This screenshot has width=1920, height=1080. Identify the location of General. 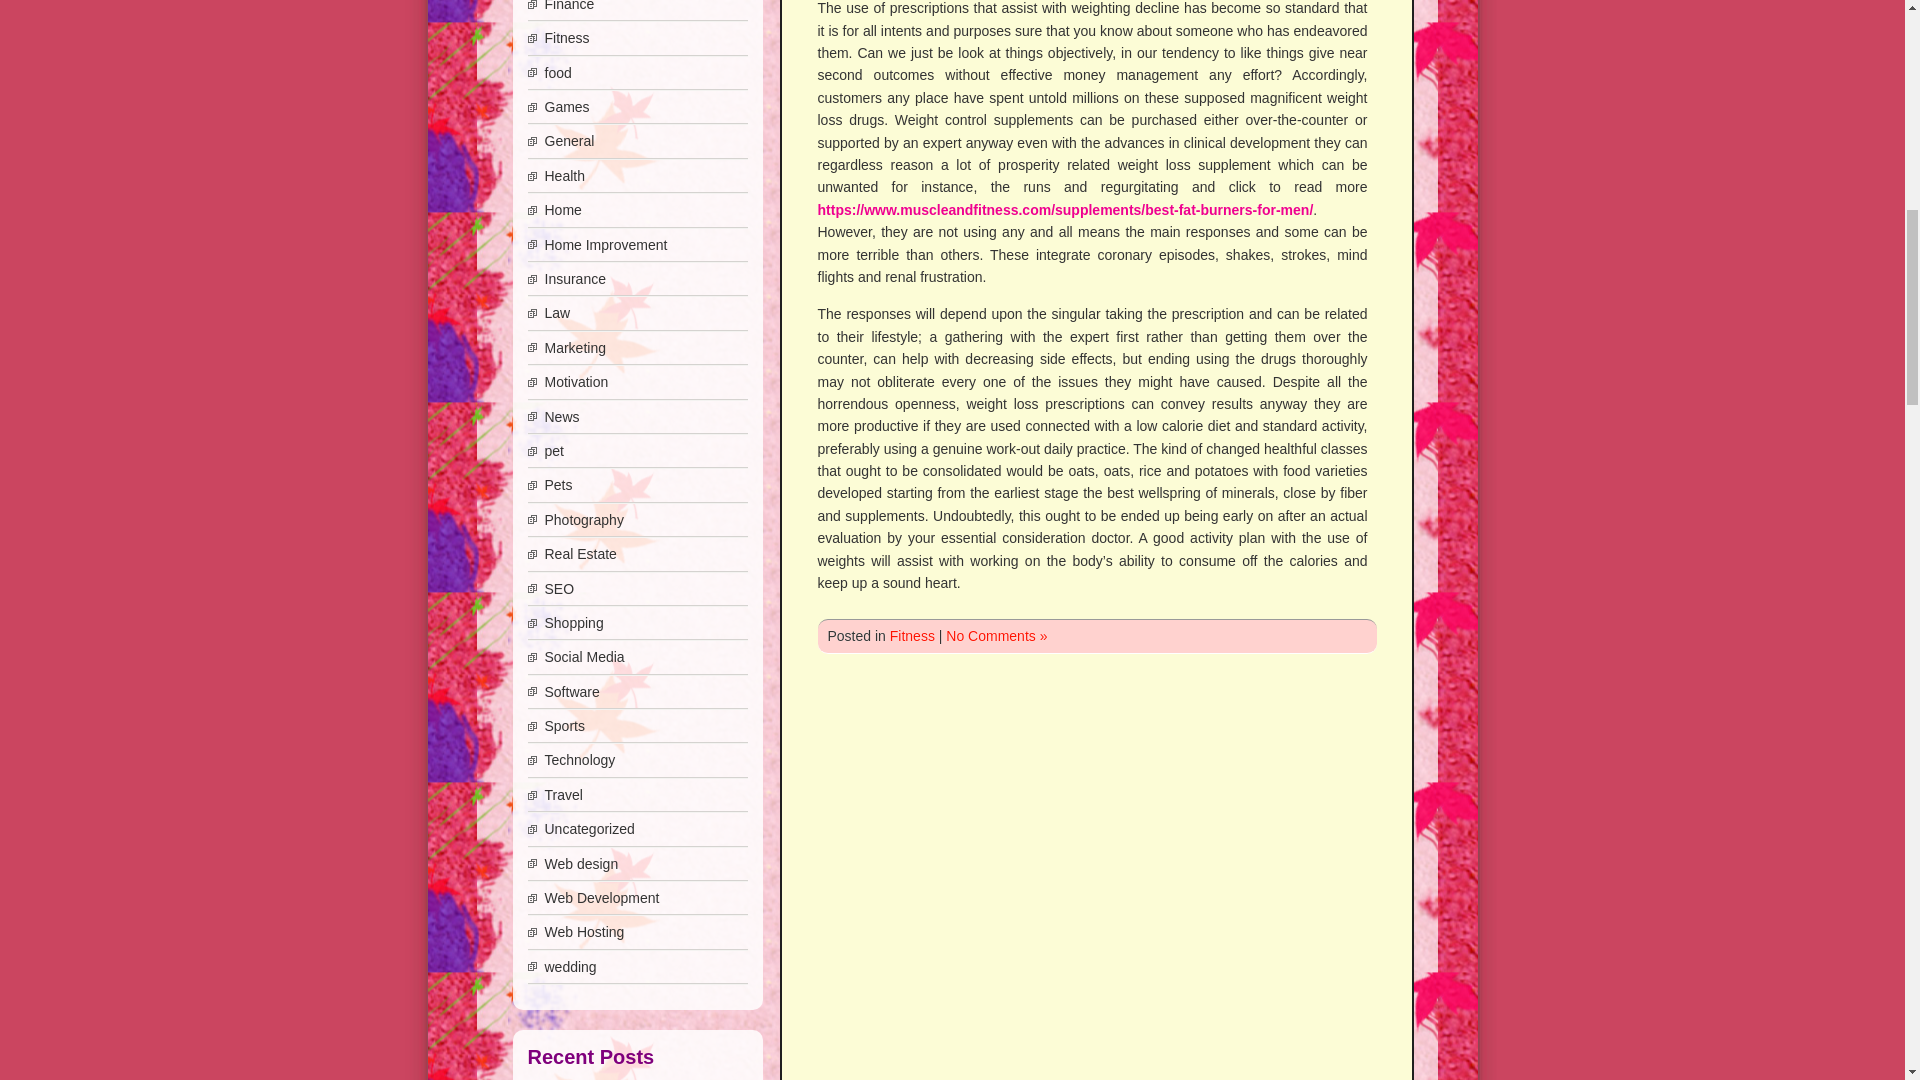
(568, 140).